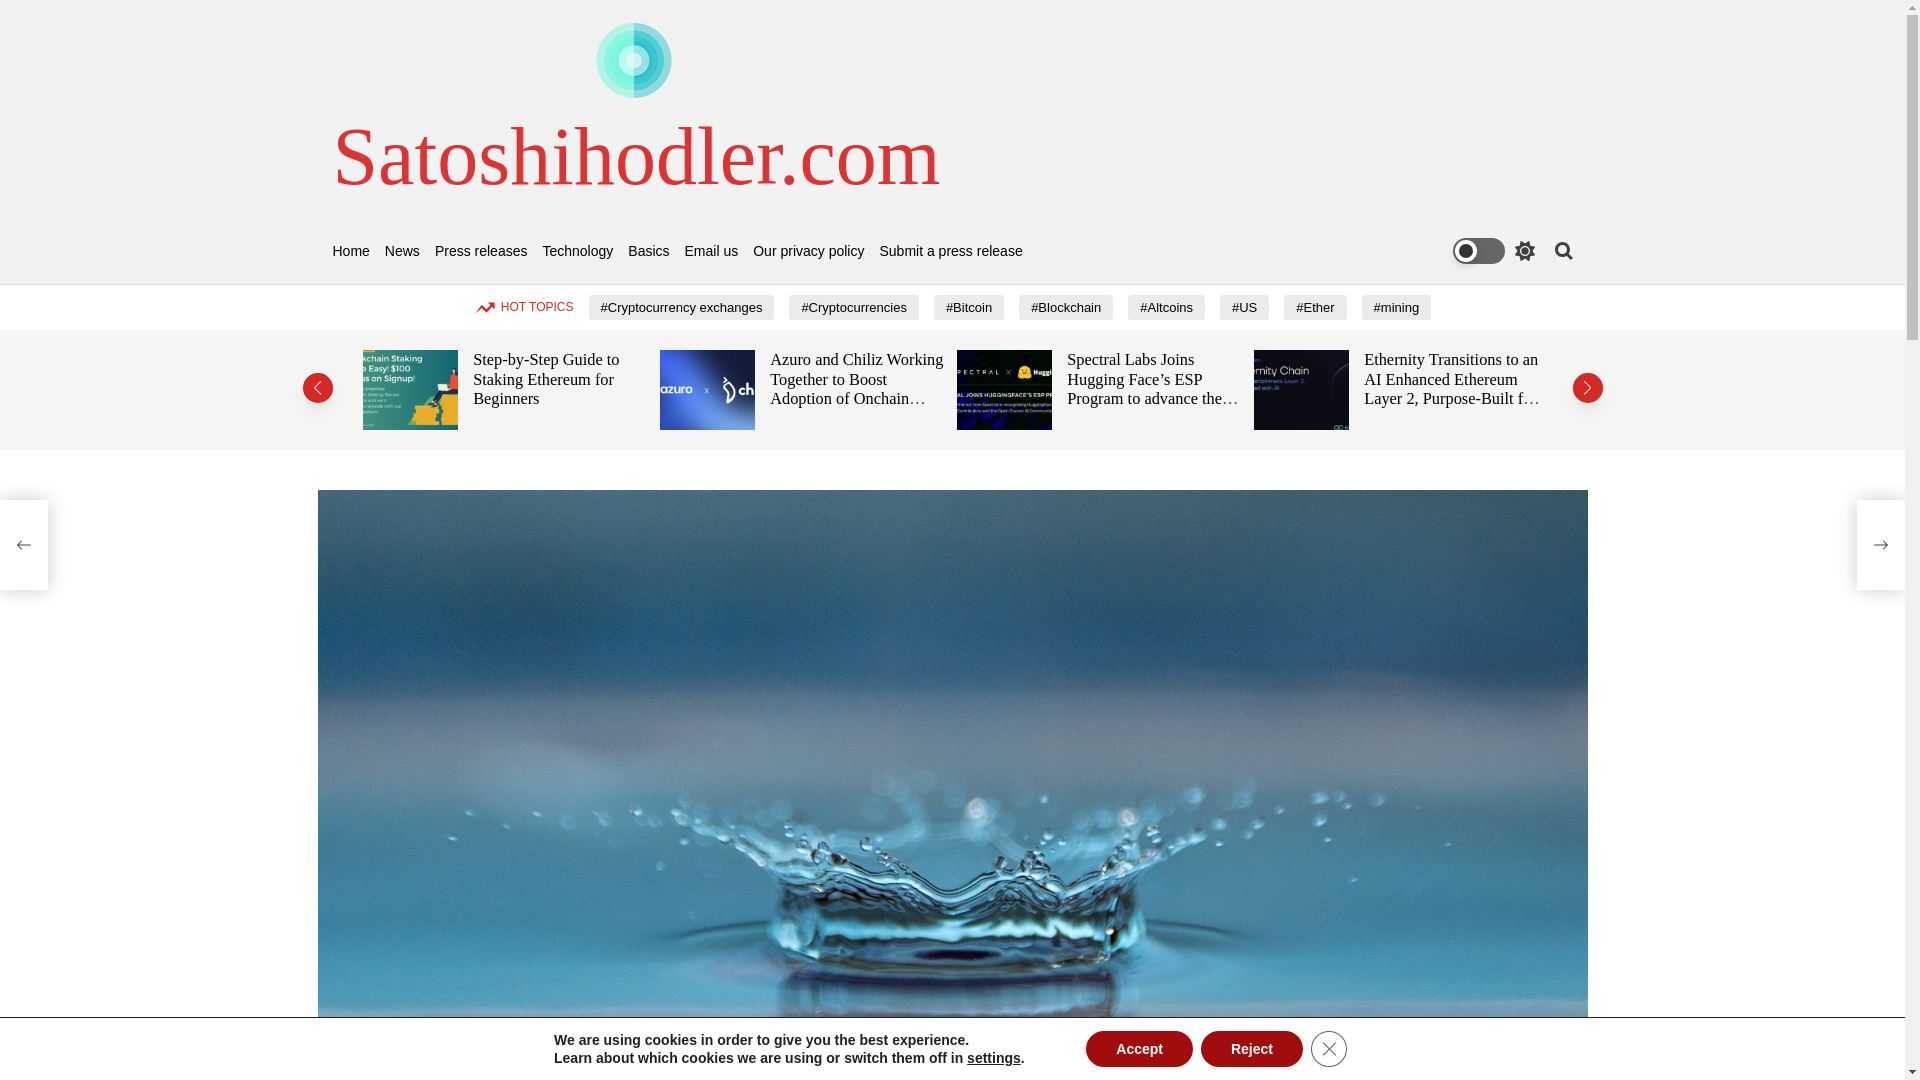 The image size is (1920, 1080). Describe the element at coordinates (402, 252) in the screenshot. I see `News` at that location.